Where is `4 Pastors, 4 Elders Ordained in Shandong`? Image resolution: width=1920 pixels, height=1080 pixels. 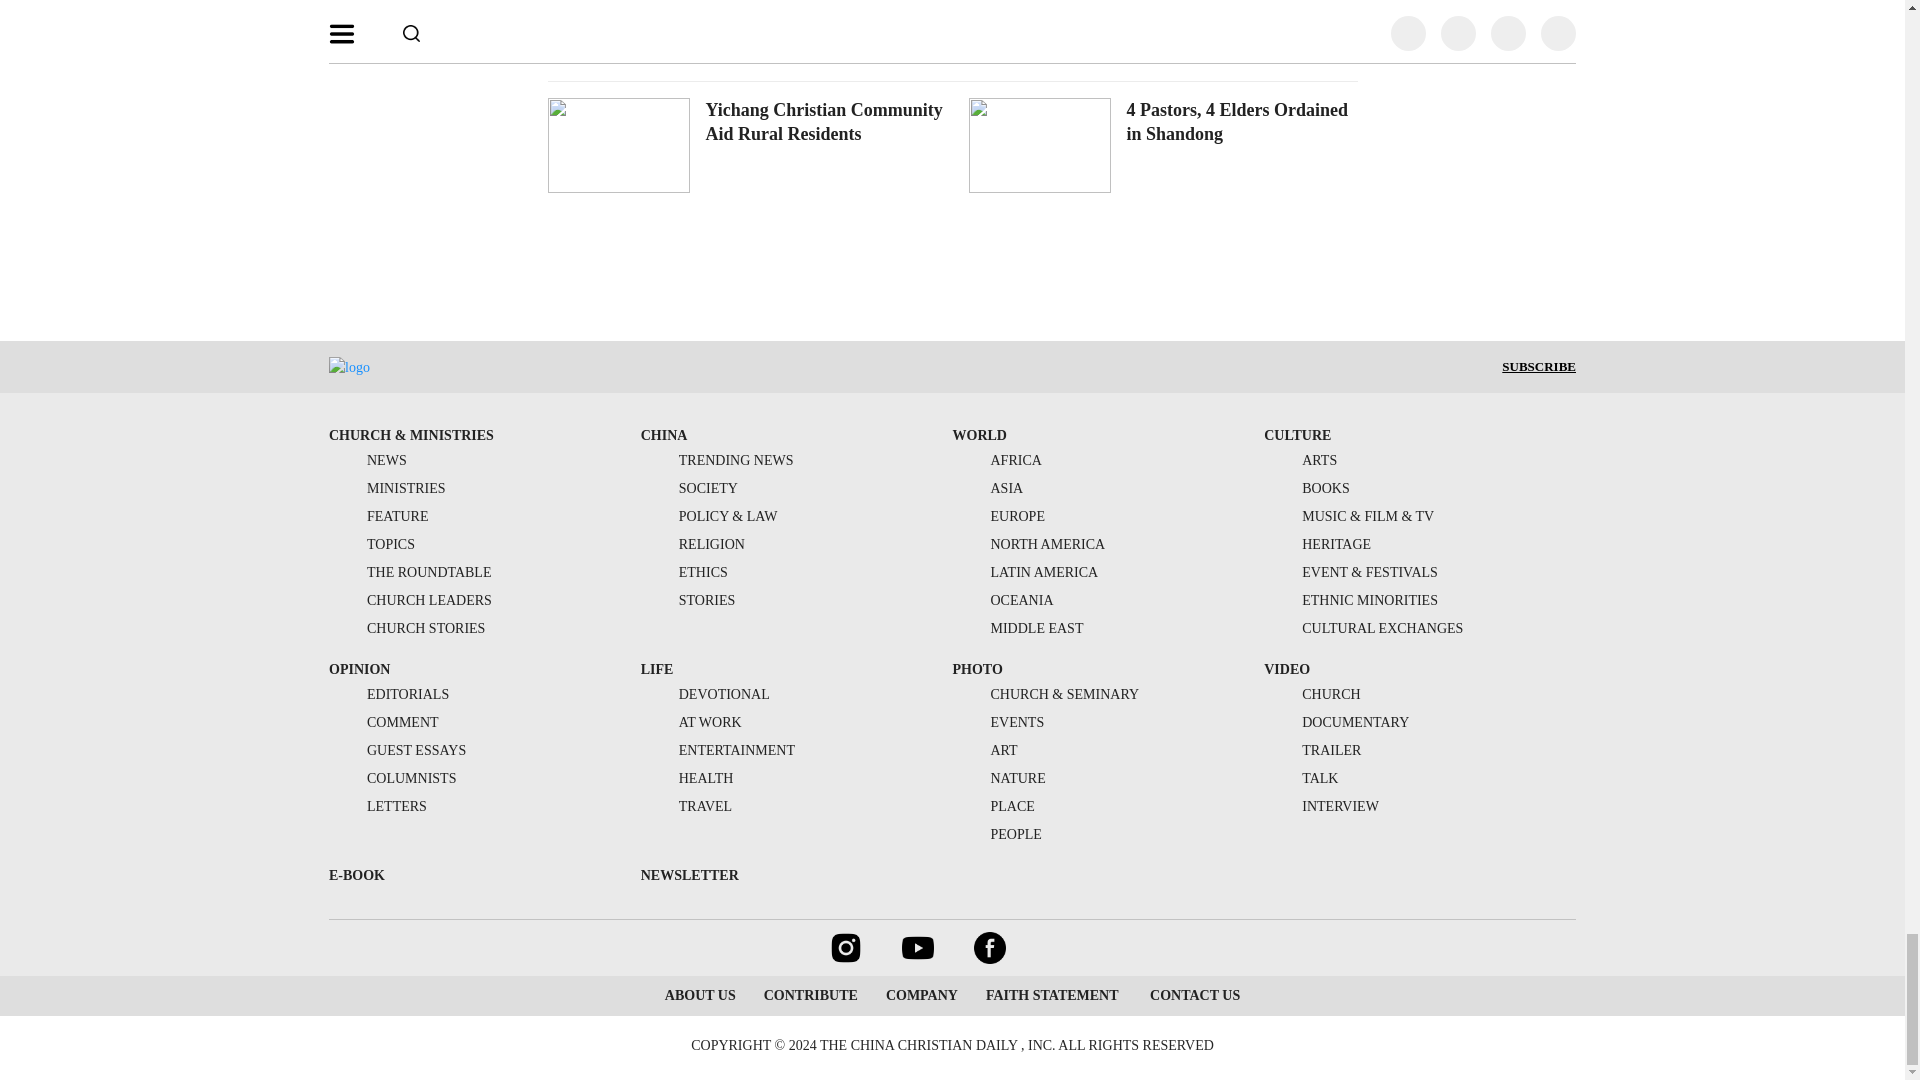
4 Pastors, 4 Elders Ordained in Shandong is located at coordinates (1236, 122).